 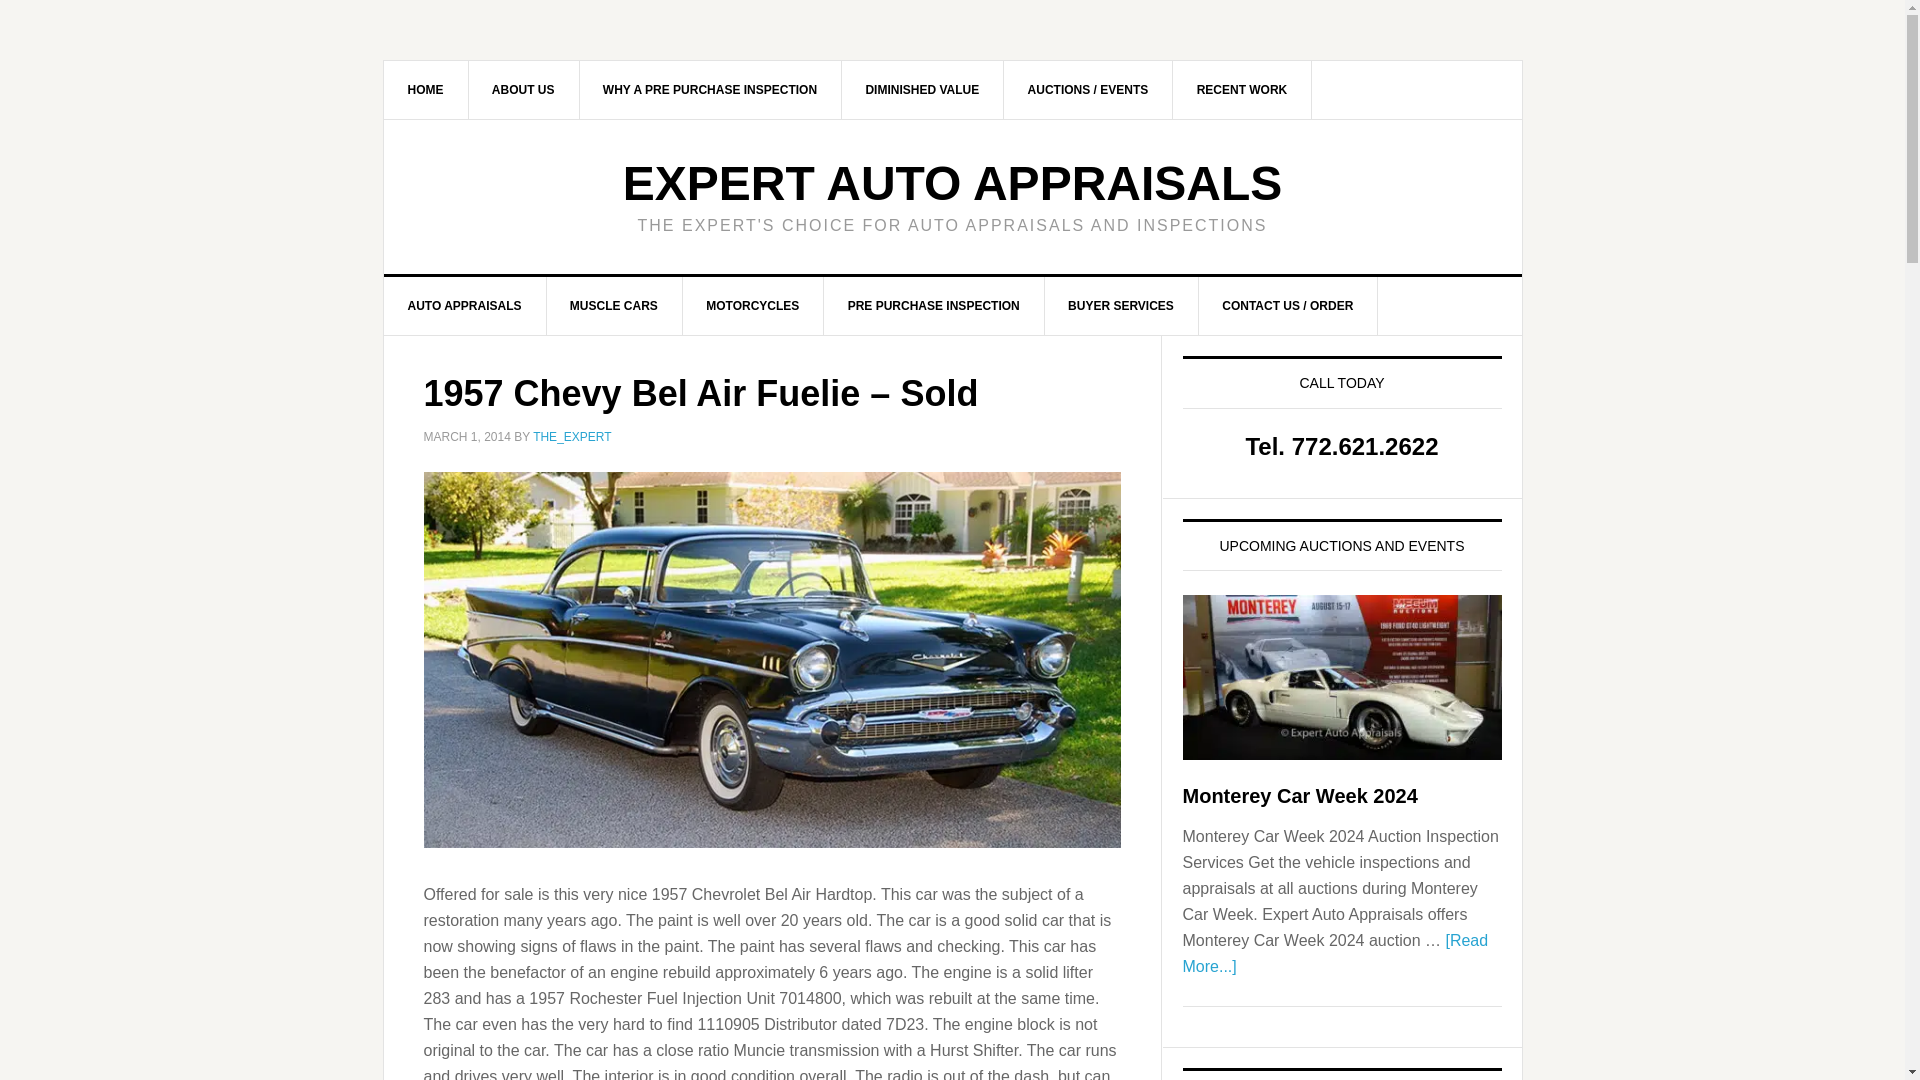 I want to click on HOME, so click(x=426, y=89).